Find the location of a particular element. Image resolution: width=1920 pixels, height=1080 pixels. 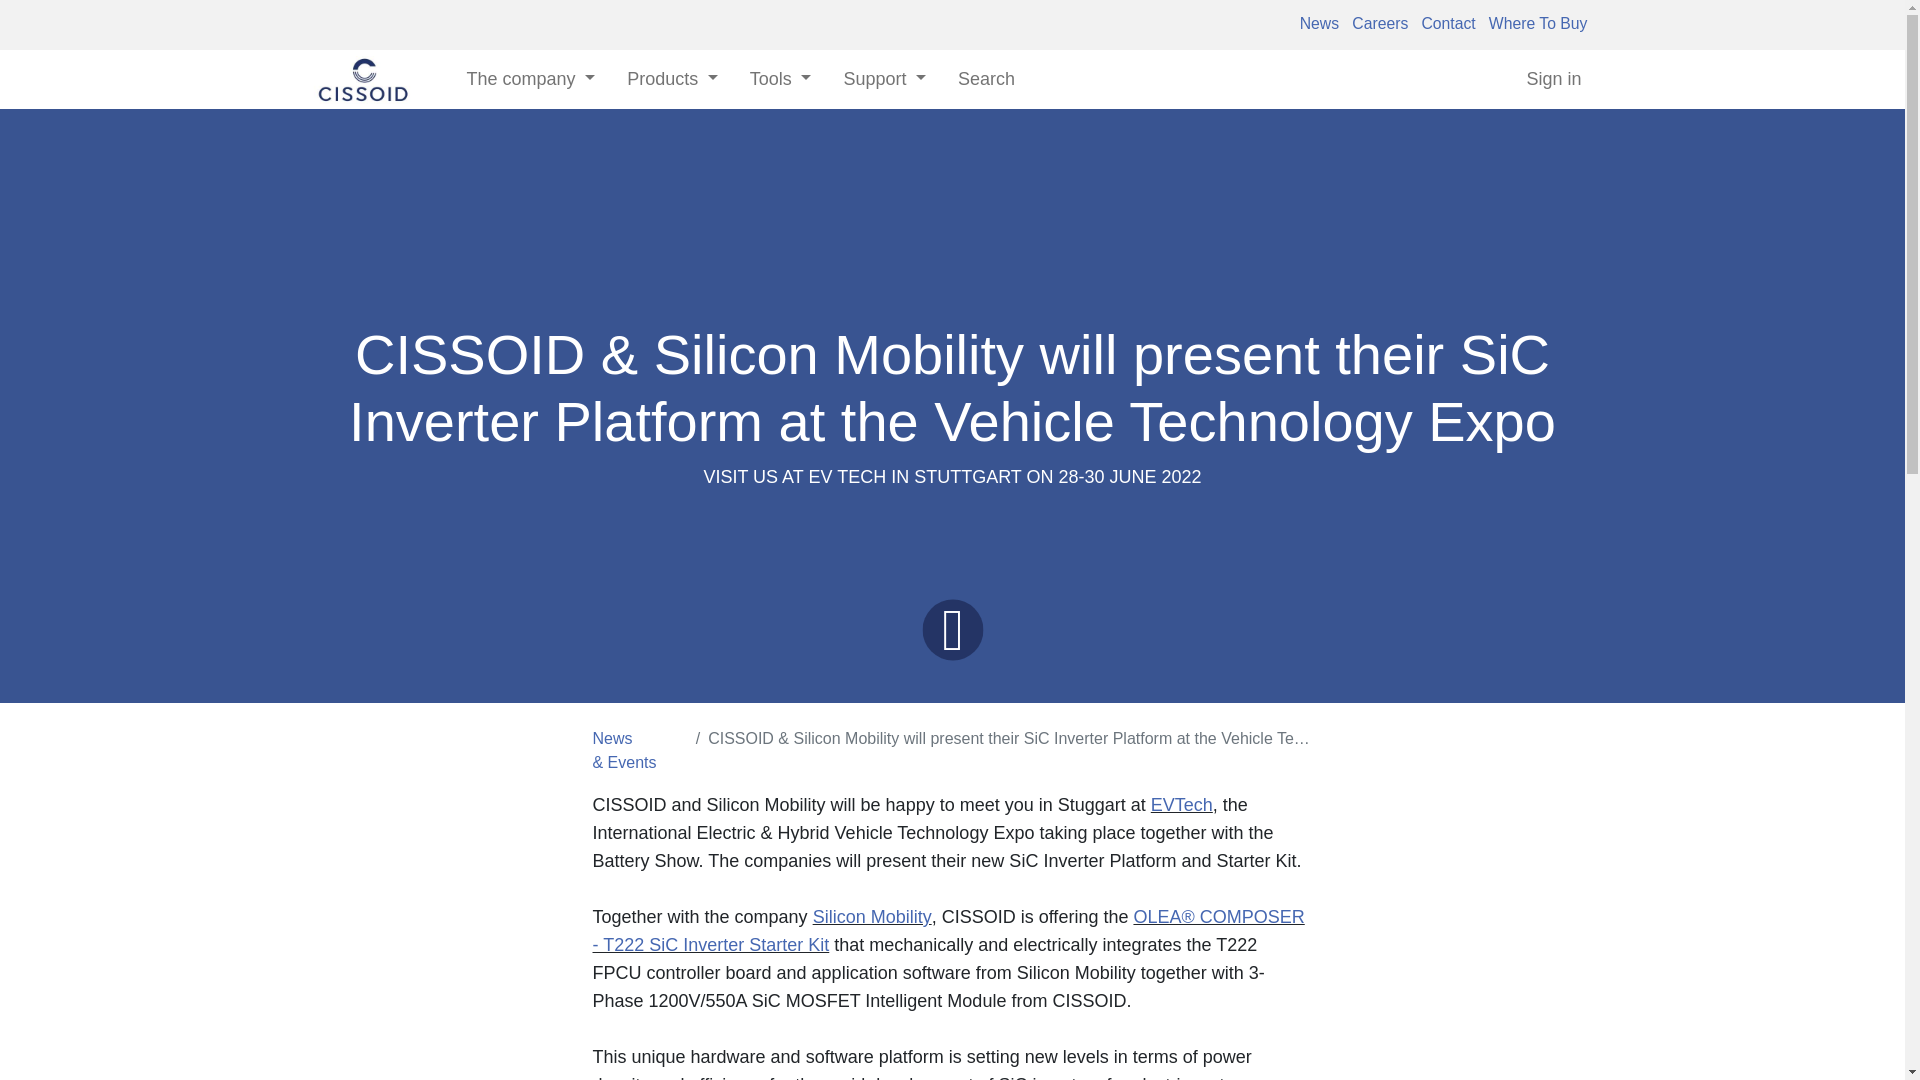

  Contact is located at coordinates (1444, 24).